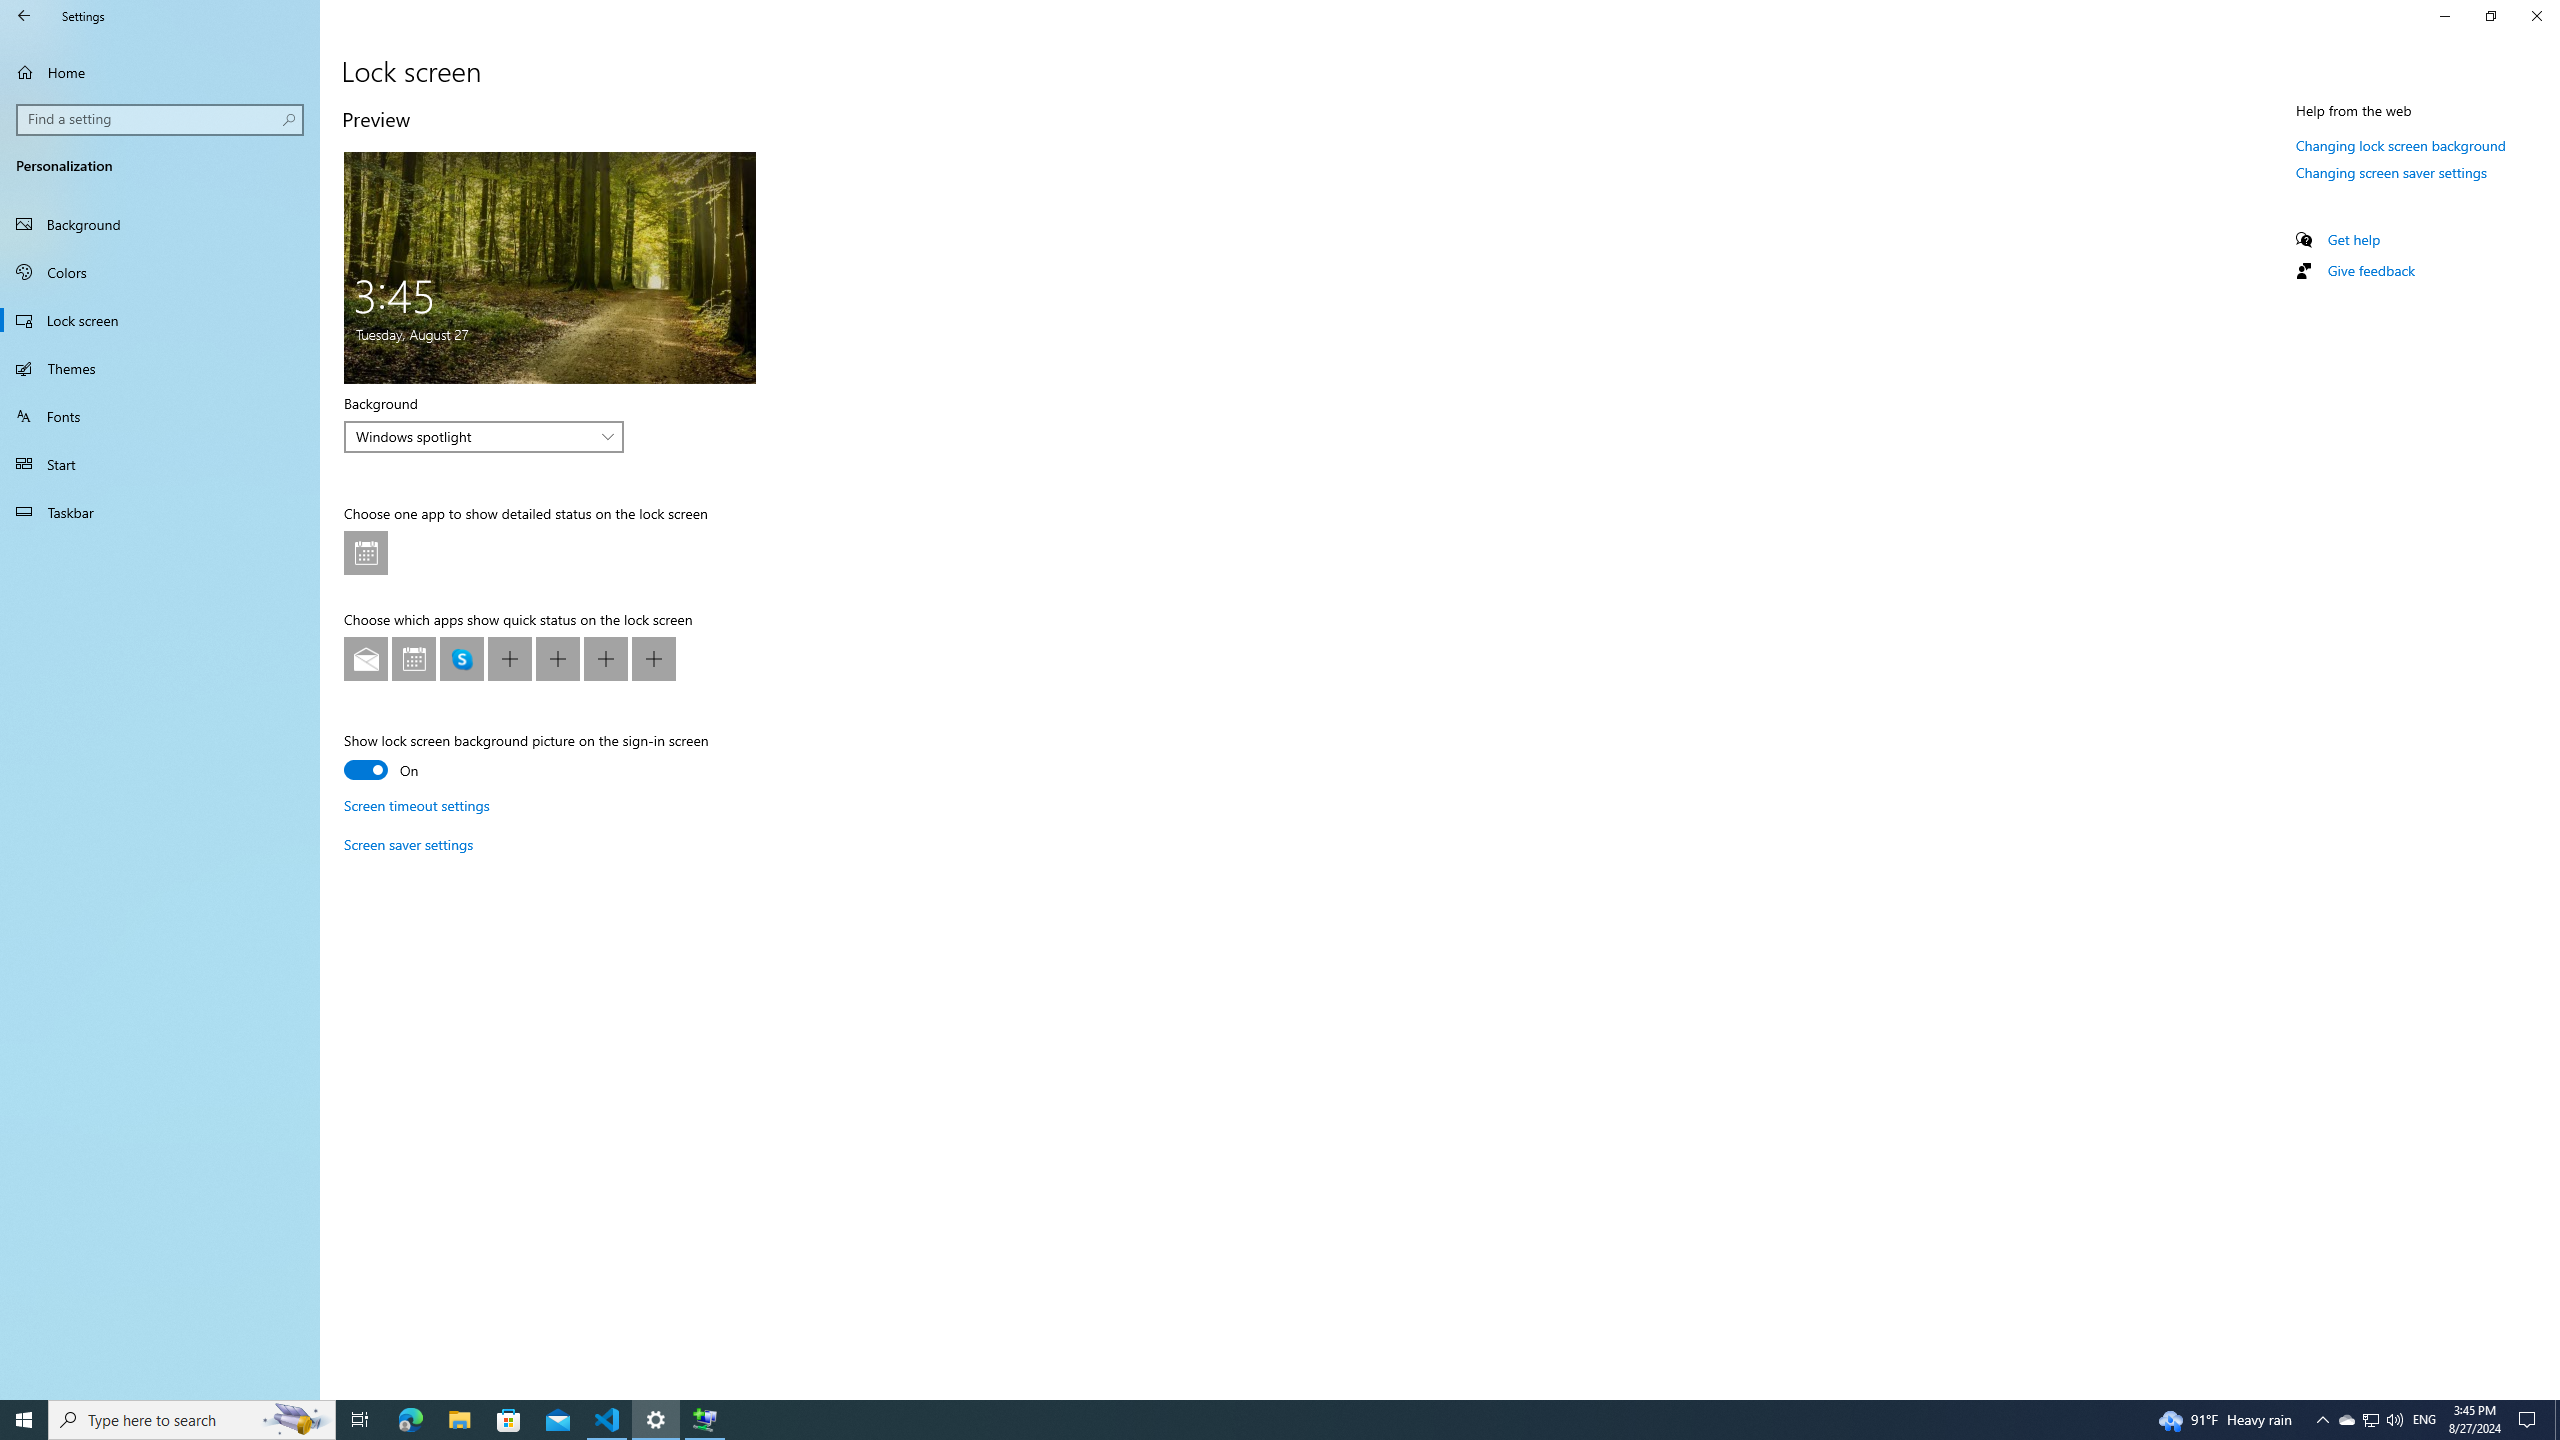 This screenshot has width=2560, height=1440. What do you see at coordinates (160, 368) in the screenshot?
I see `Themes` at bounding box center [160, 368].